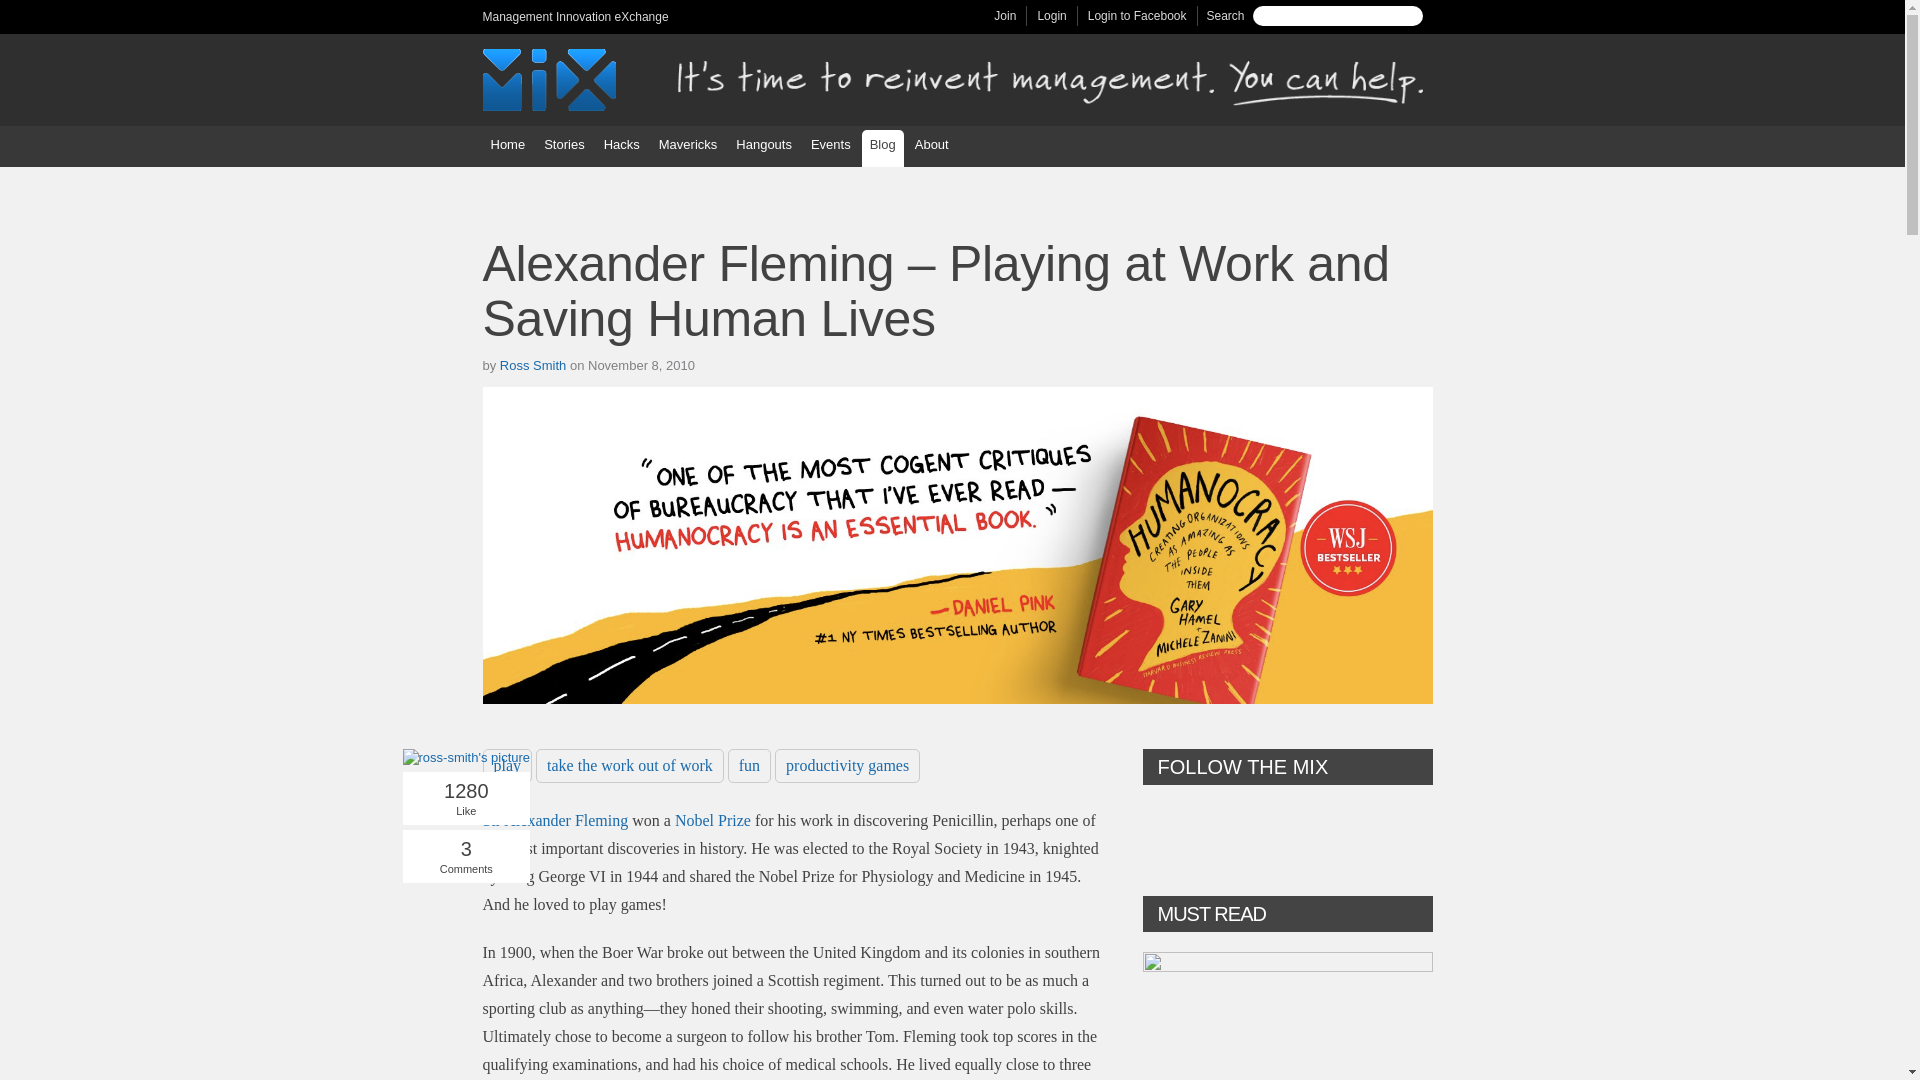 Image resolution: width=1920 pixels, height=1080 pixels. I want to click on Enter the terms you wish to search for., so click(1354, 14).